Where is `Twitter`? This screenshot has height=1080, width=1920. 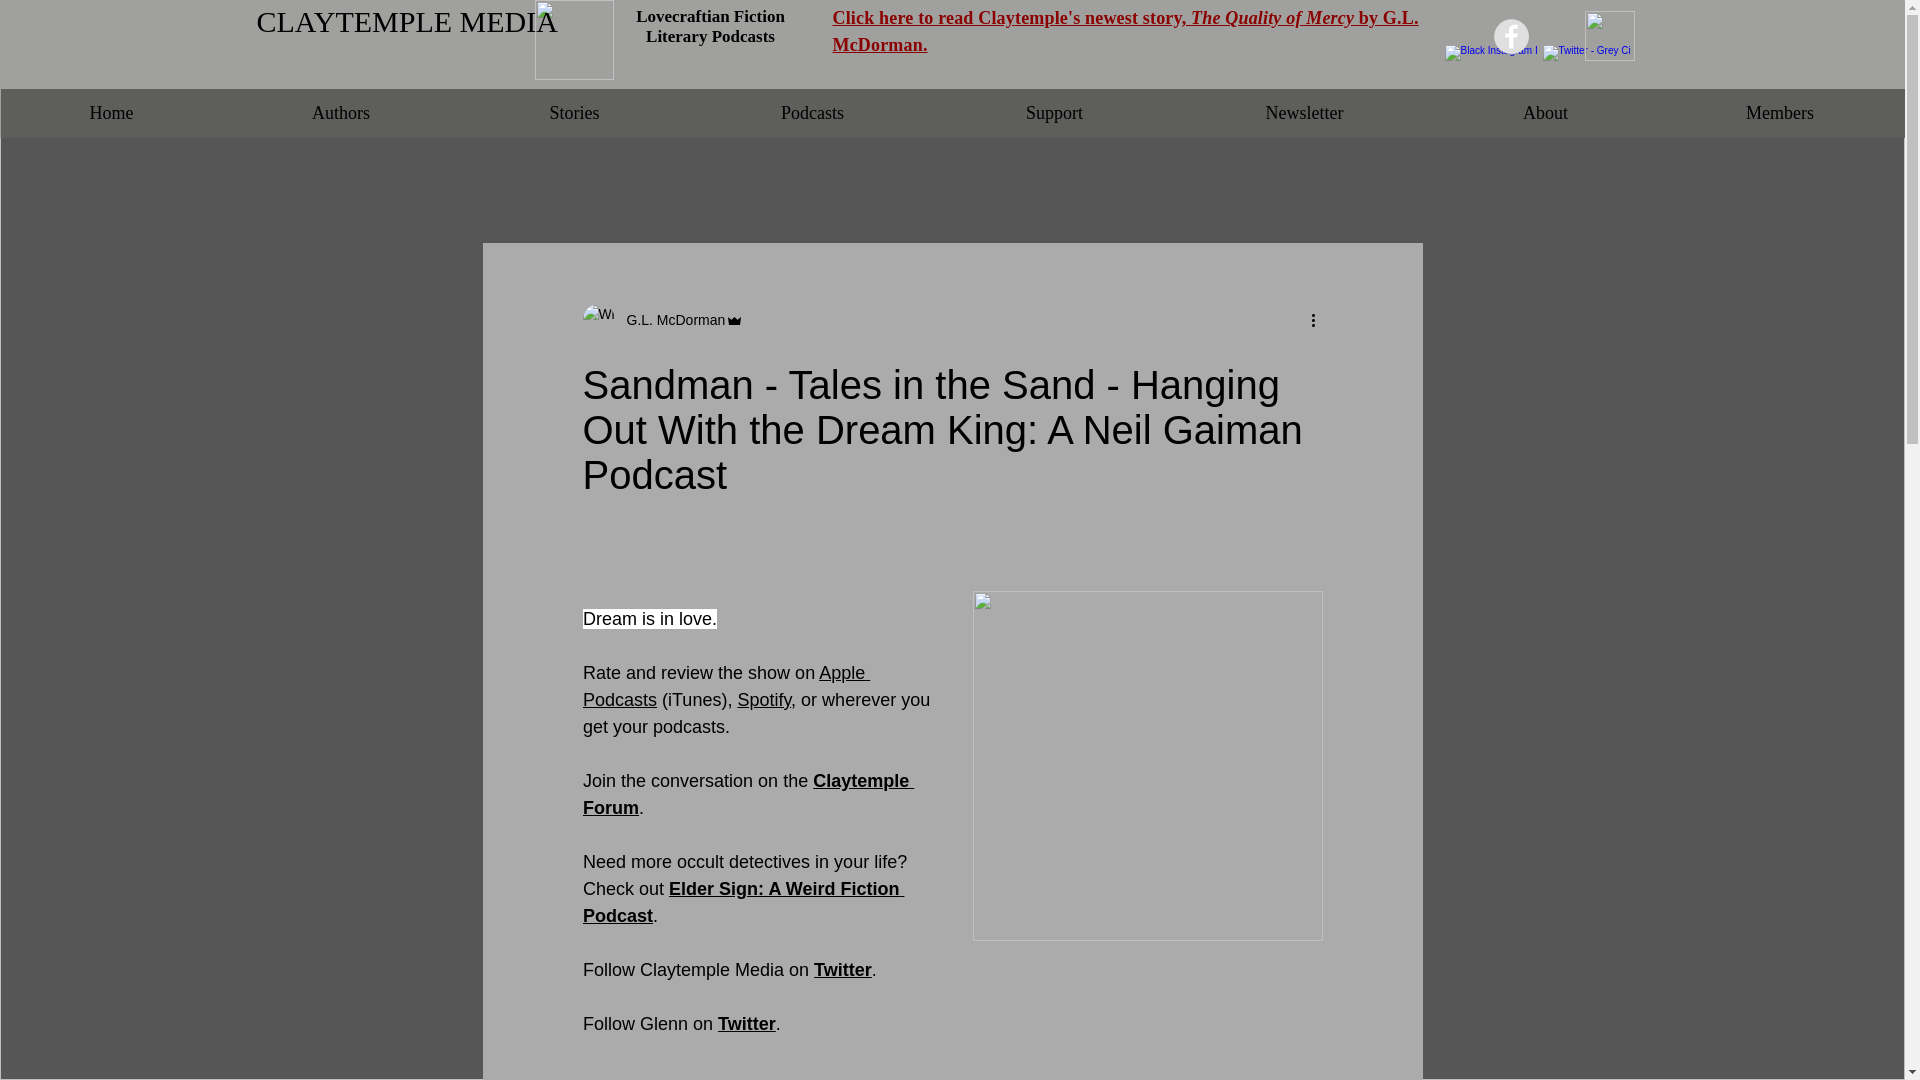 Twitter is located at coordinates (842, 970).